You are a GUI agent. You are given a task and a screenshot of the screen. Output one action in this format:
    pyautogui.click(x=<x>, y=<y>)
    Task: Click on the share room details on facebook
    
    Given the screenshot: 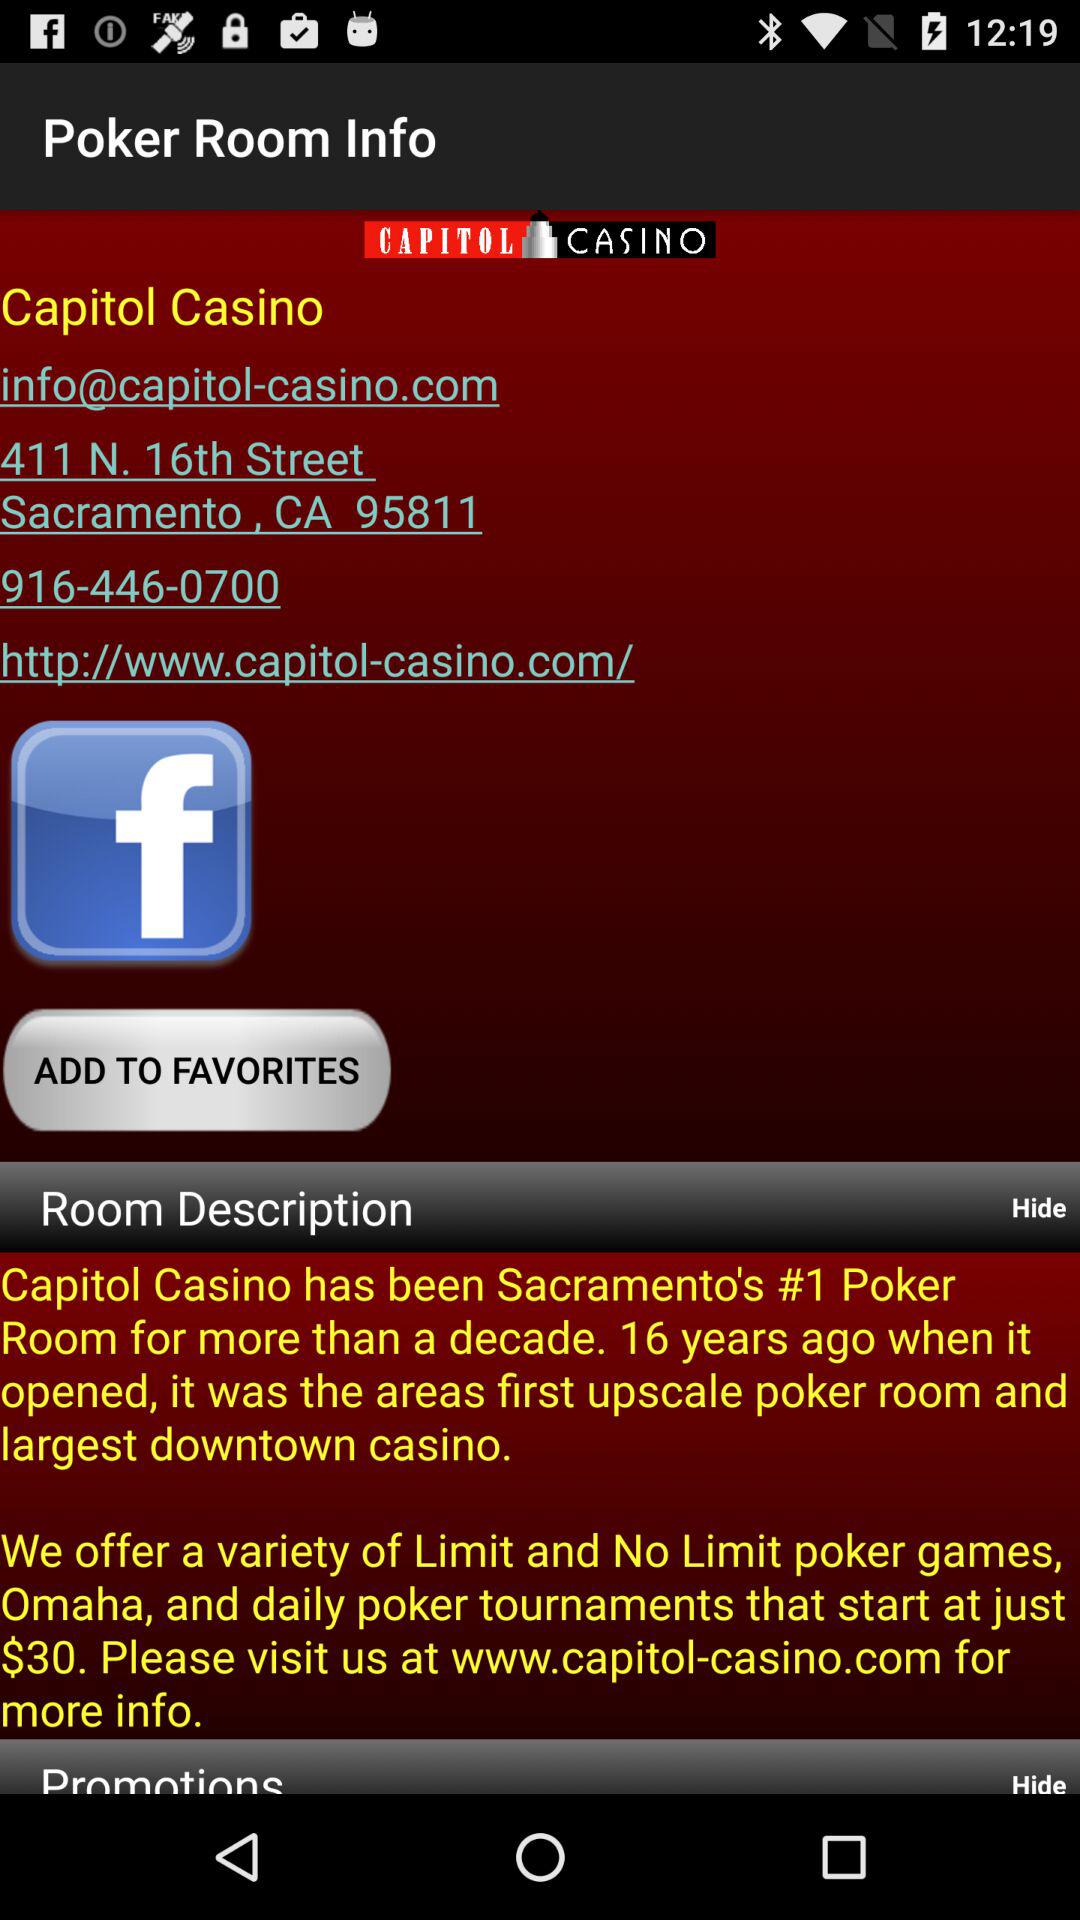 What is the action you would take?
    pyautogui.click(x=131, y=846)
    